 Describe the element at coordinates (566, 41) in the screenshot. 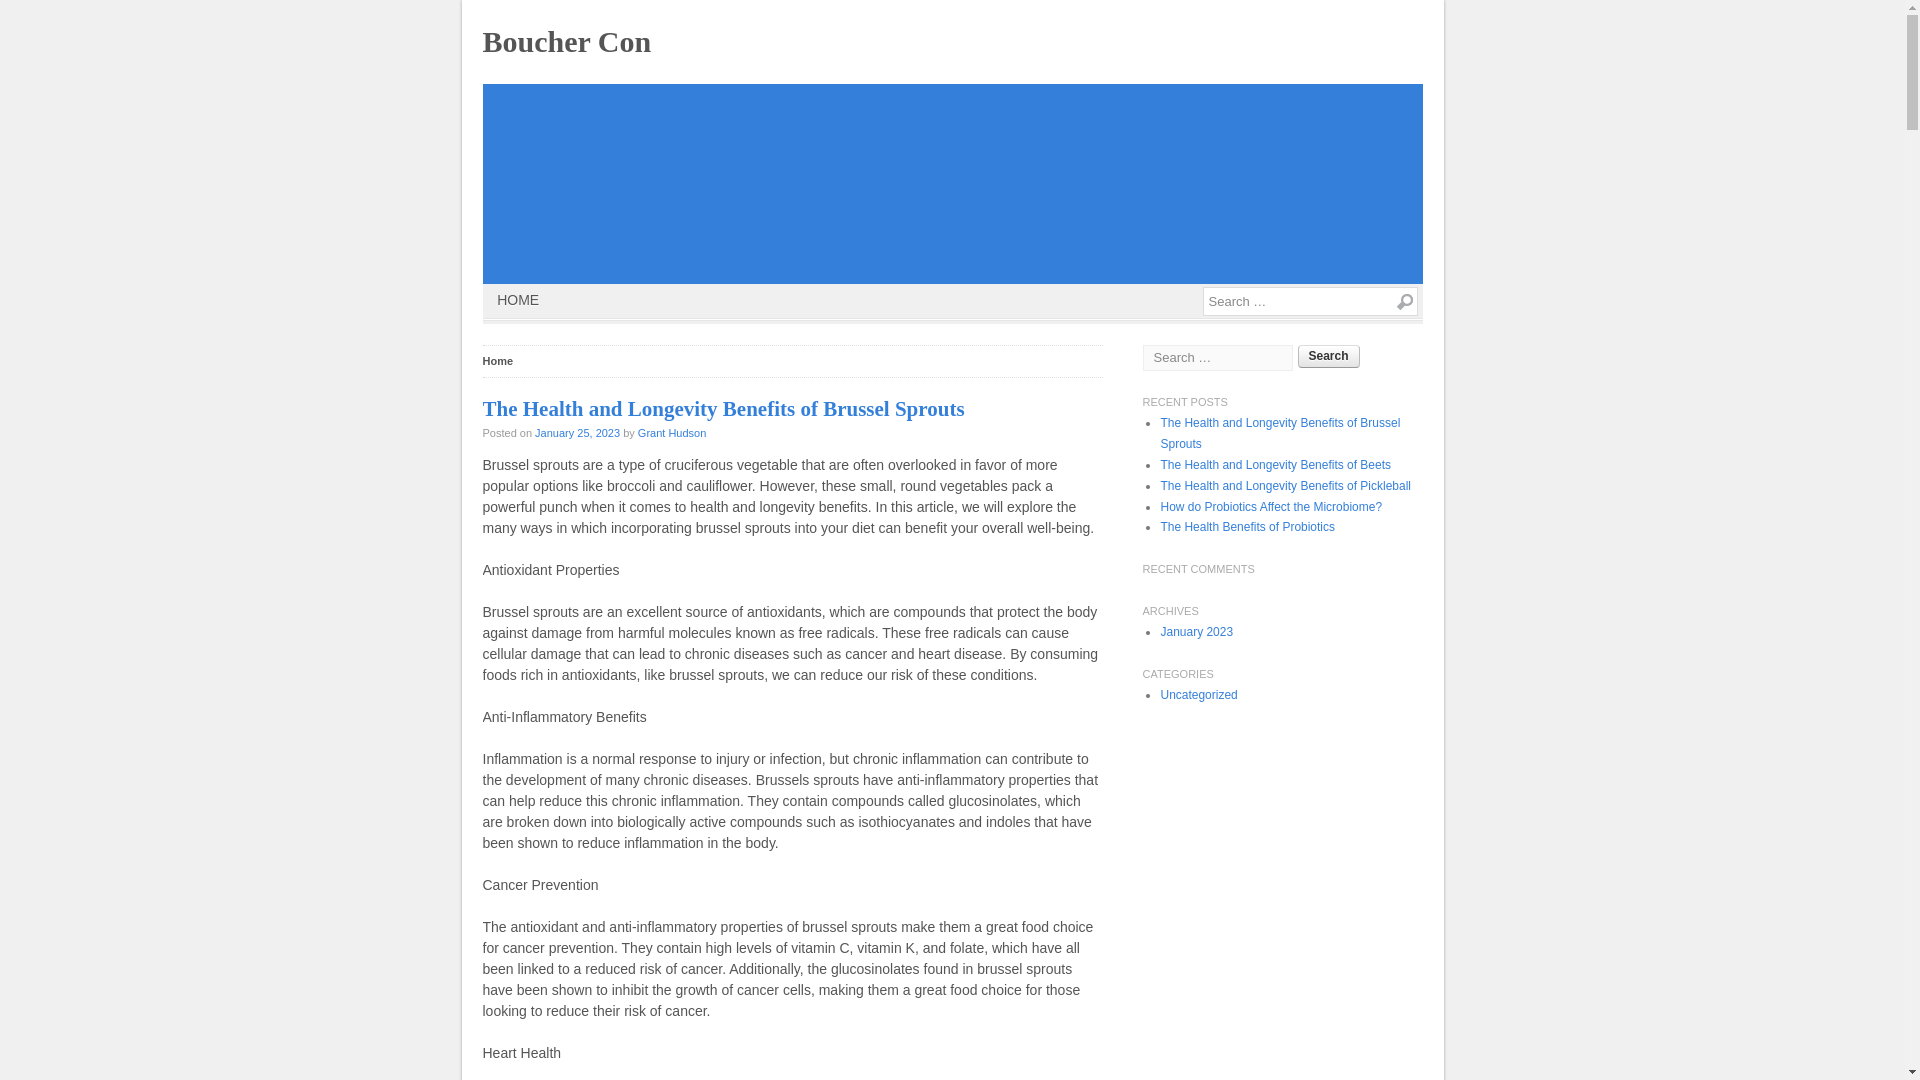

I see `Boucher Con` at that location.